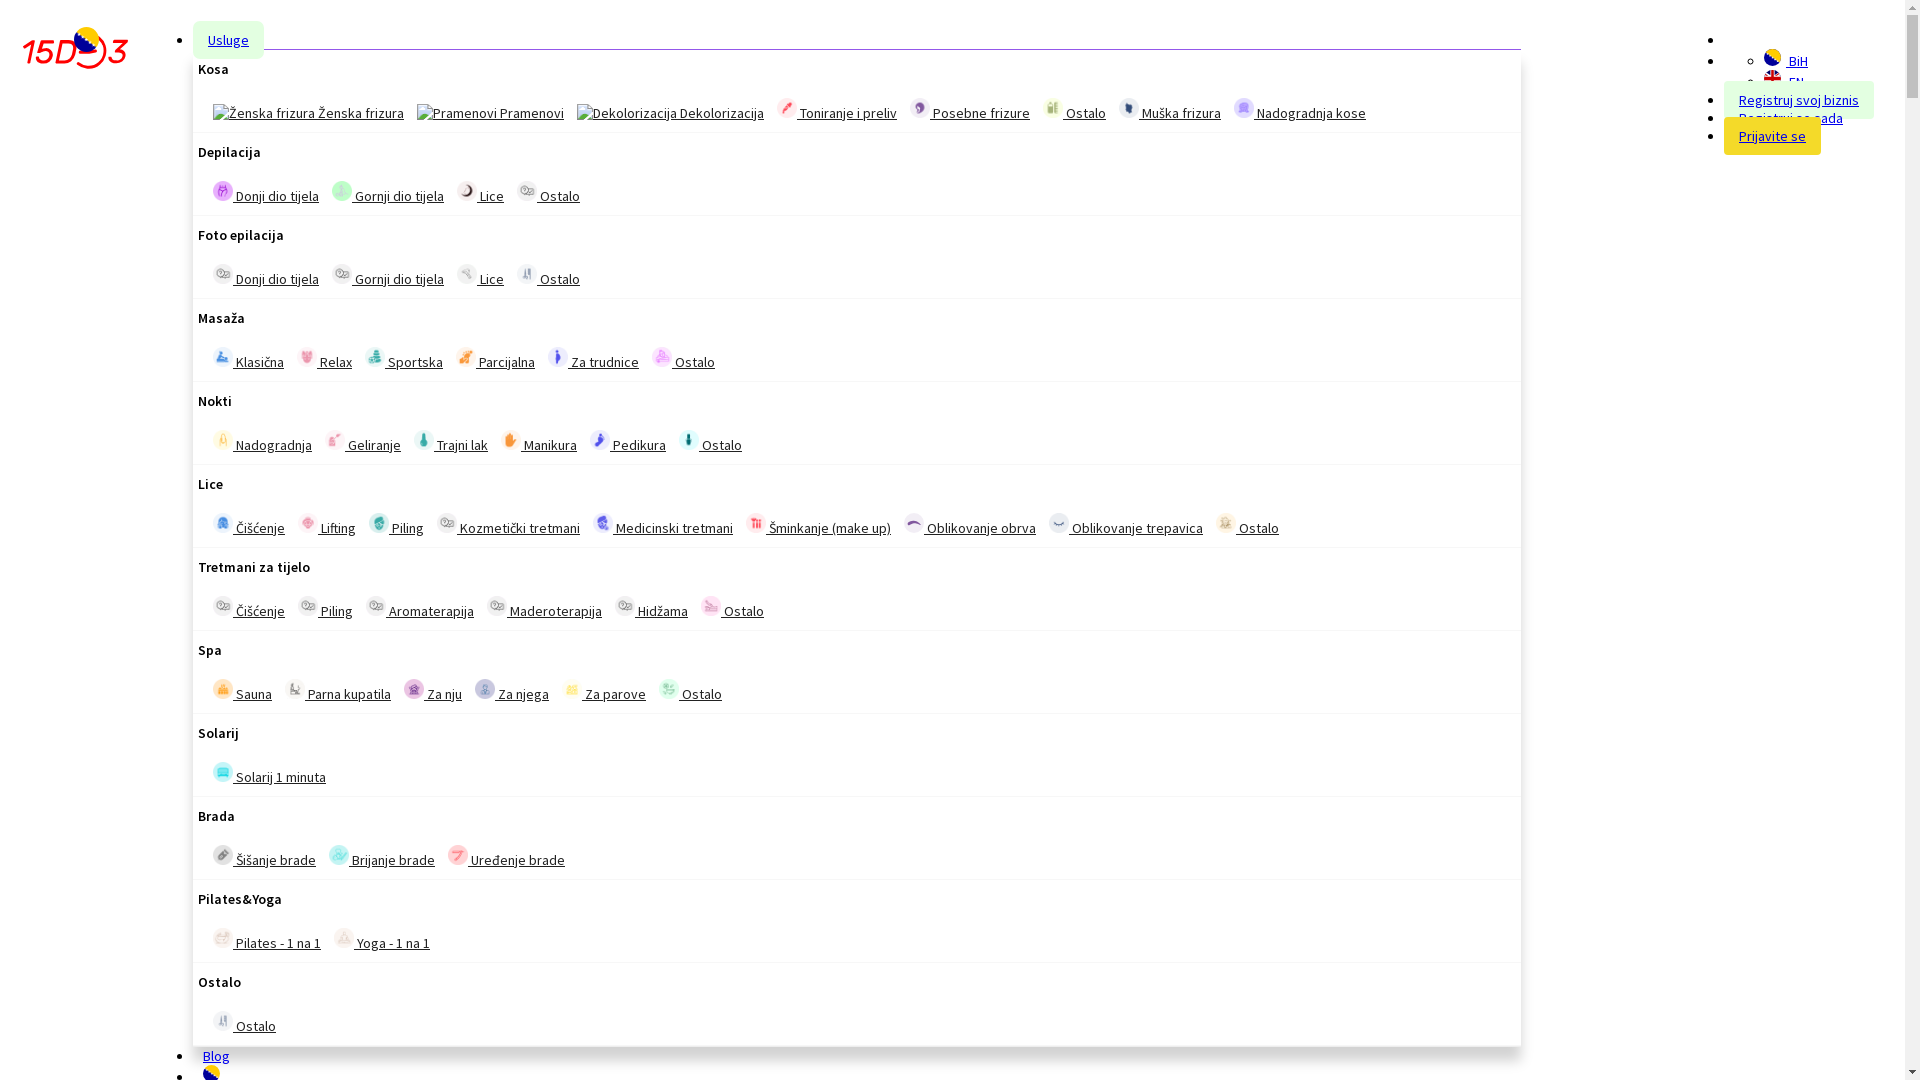 The height and width of the screenshot is (1080, 1920). Describe the element at coordinates (627, 113) in the screenshot. I see `Dekolorizacija` at that location.